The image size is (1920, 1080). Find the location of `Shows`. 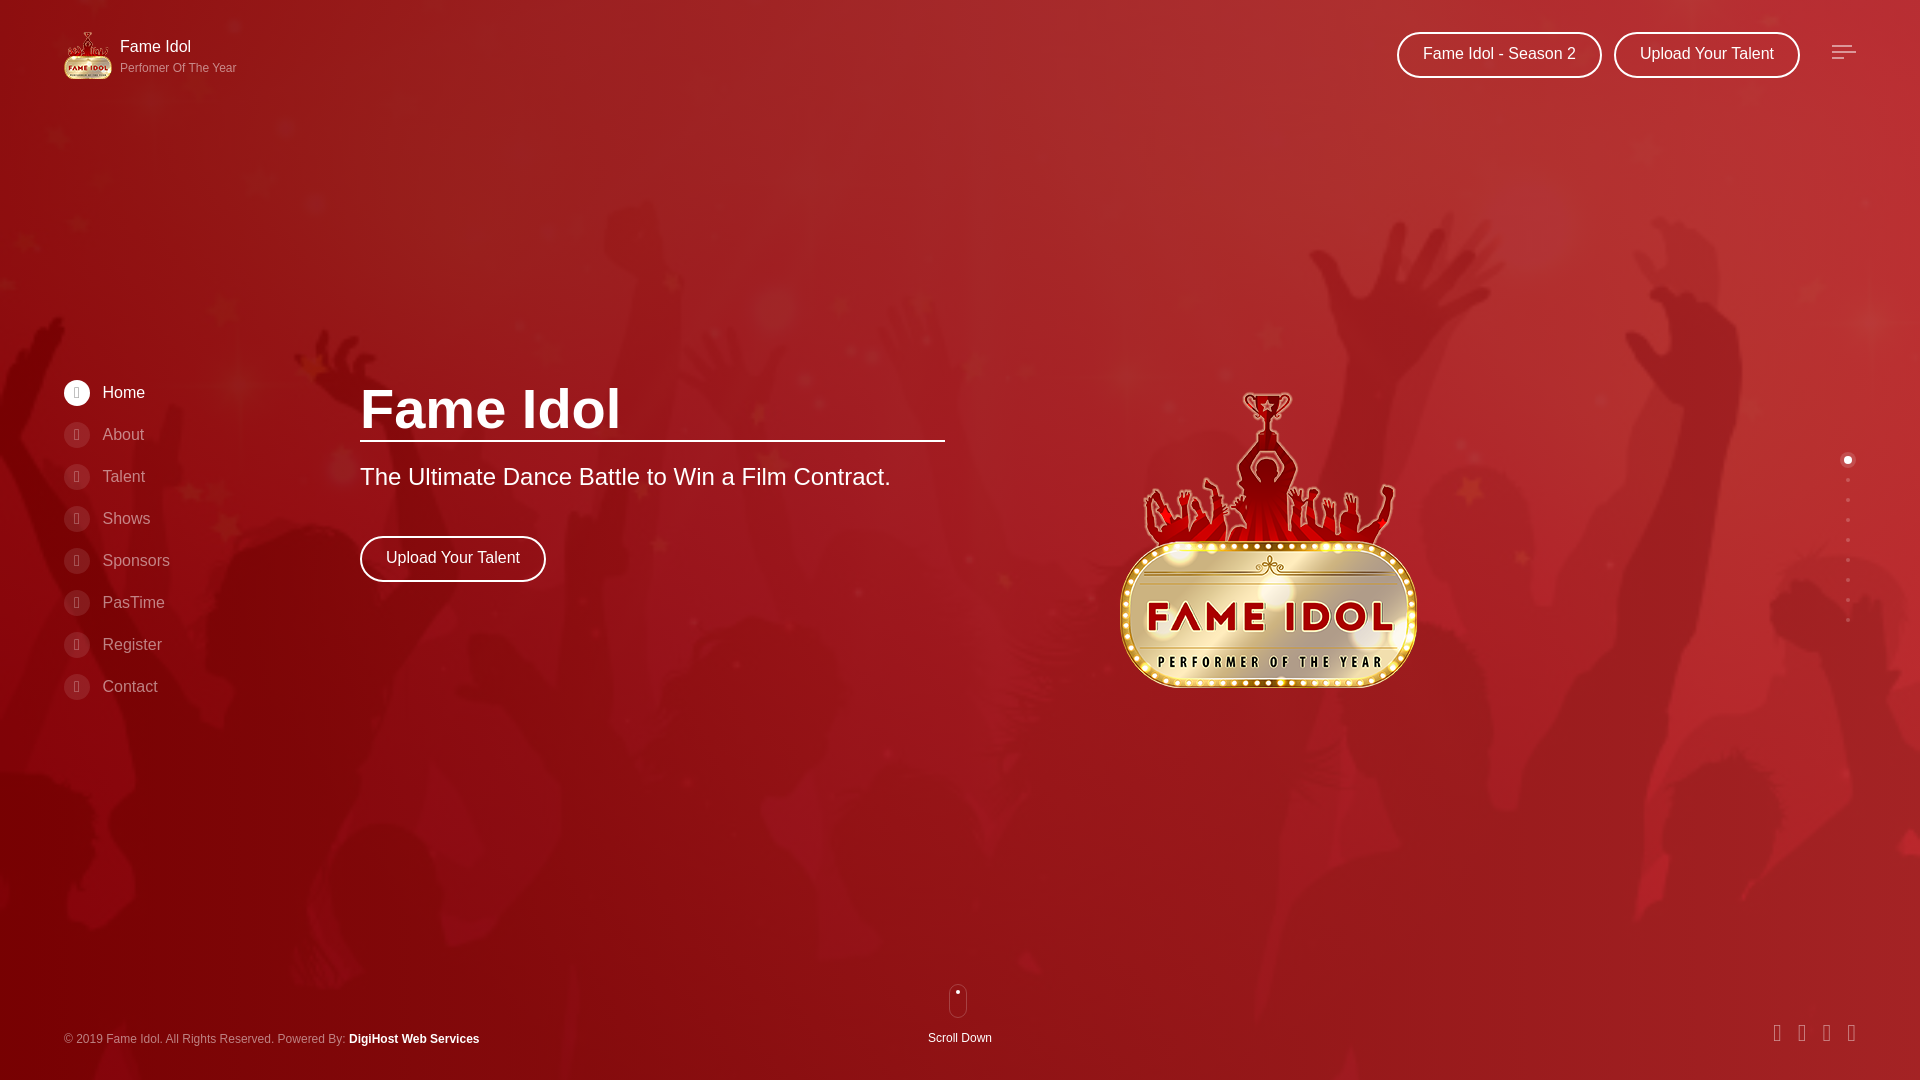

Shows is located at coordinates (968, 1040).